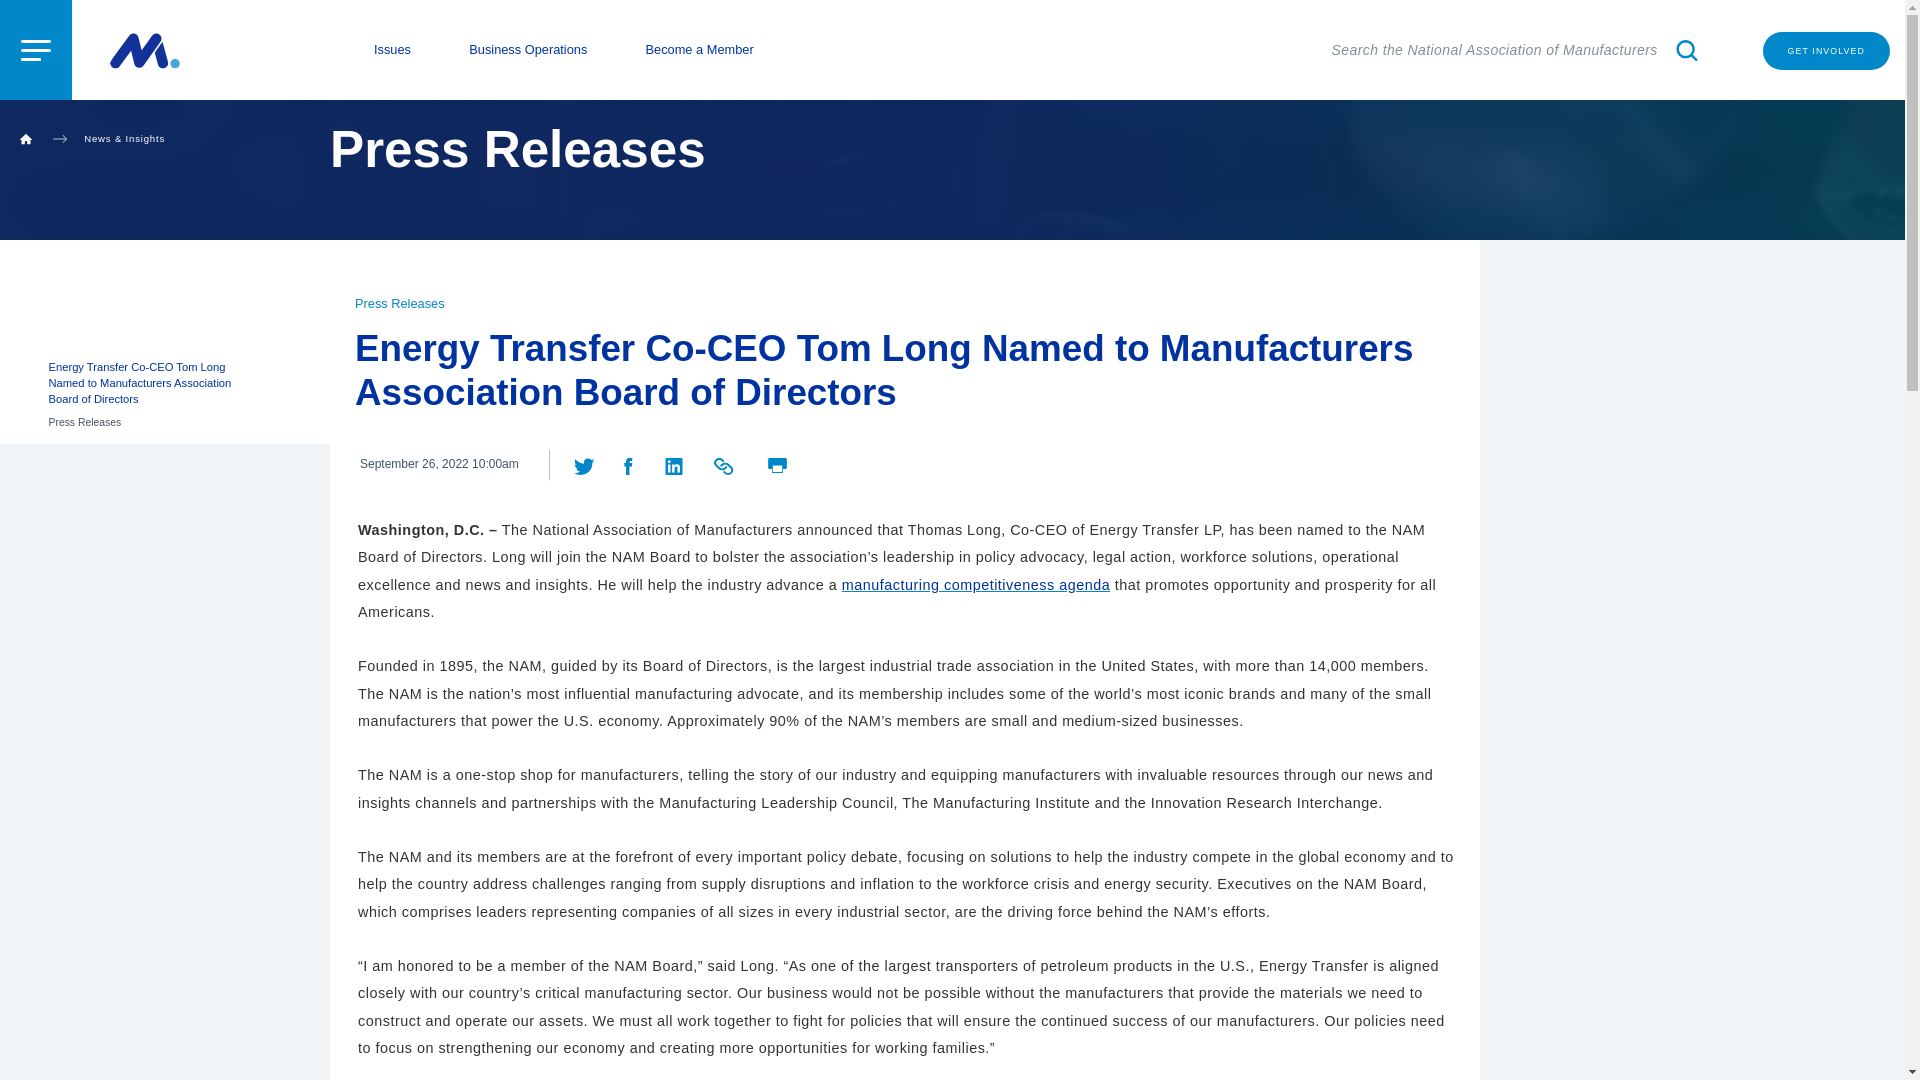 This screenshot has height=1080, width=1920. I want to click on Press Releases, so click(400, 303).